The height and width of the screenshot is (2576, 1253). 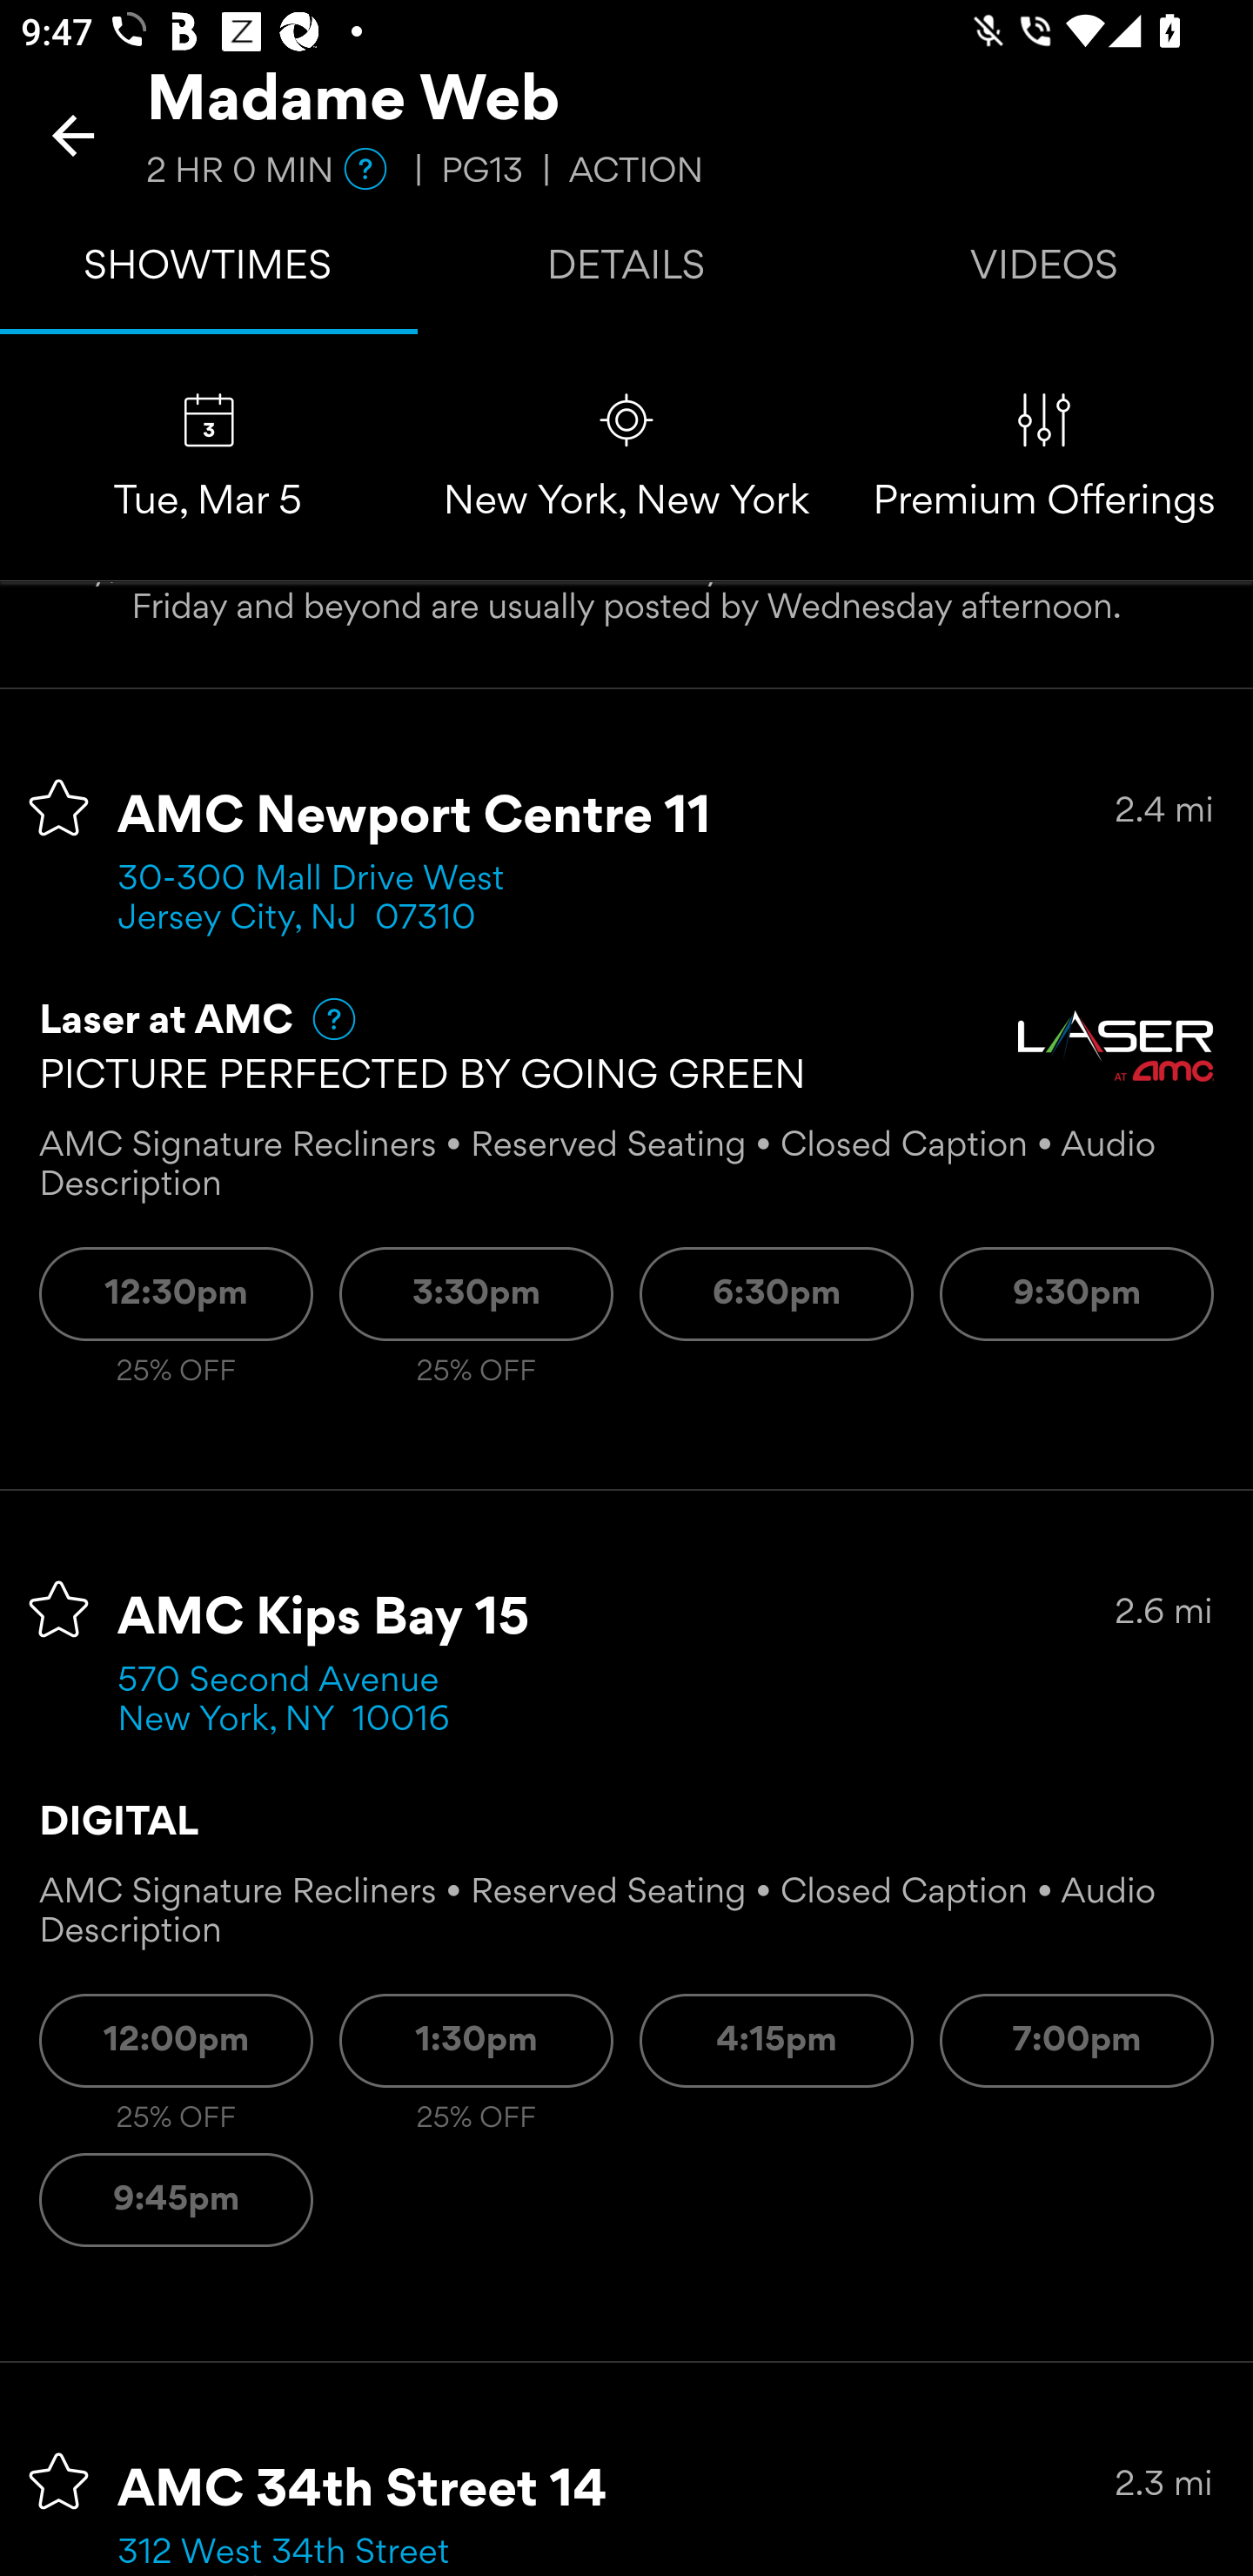 What do you see at coordinates (209, 272) in the screenshot?
I see `SHOWTIMES
Tab 1 of 3` at bounding box center [209, 272].